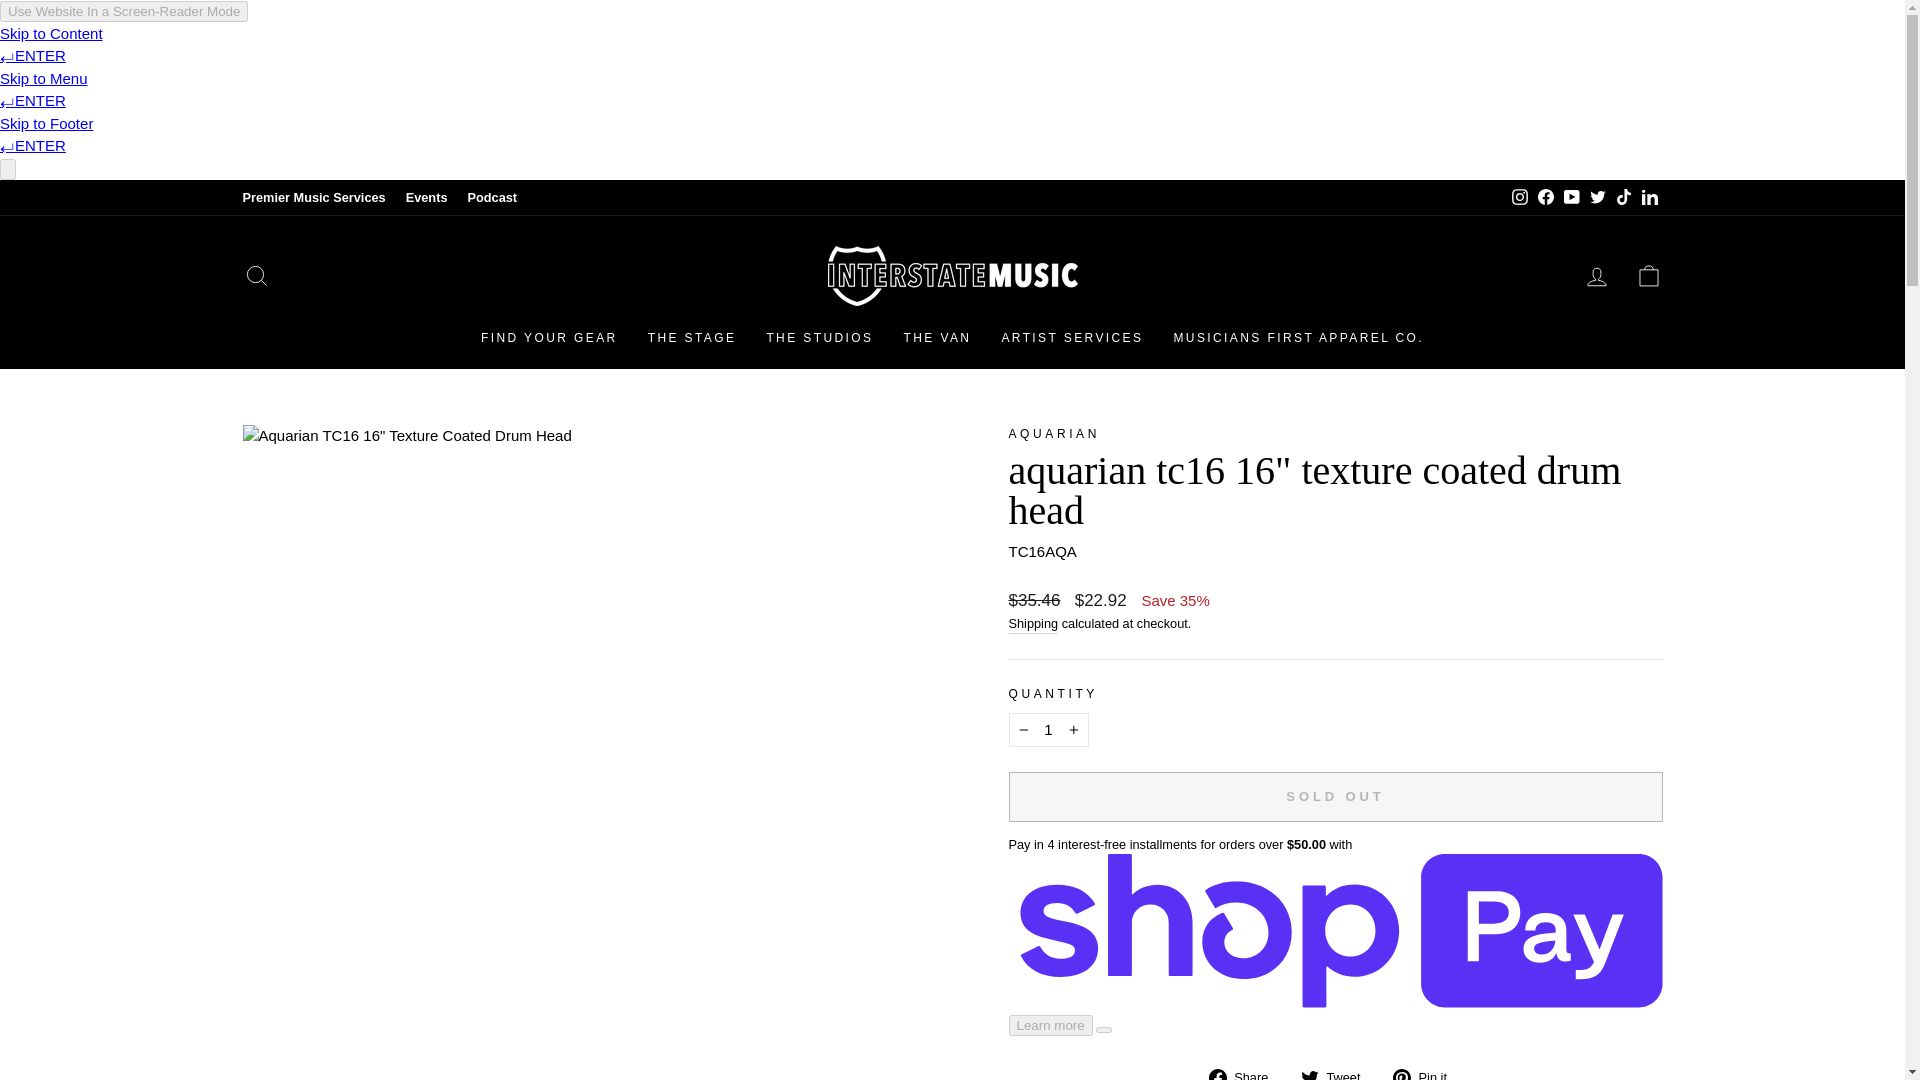 The height and width of the screenshot is (1080, 1920). What do you see at coordinates (1048, 730) in the screenshot?
I see `1` at bounding box center [1048, 730].